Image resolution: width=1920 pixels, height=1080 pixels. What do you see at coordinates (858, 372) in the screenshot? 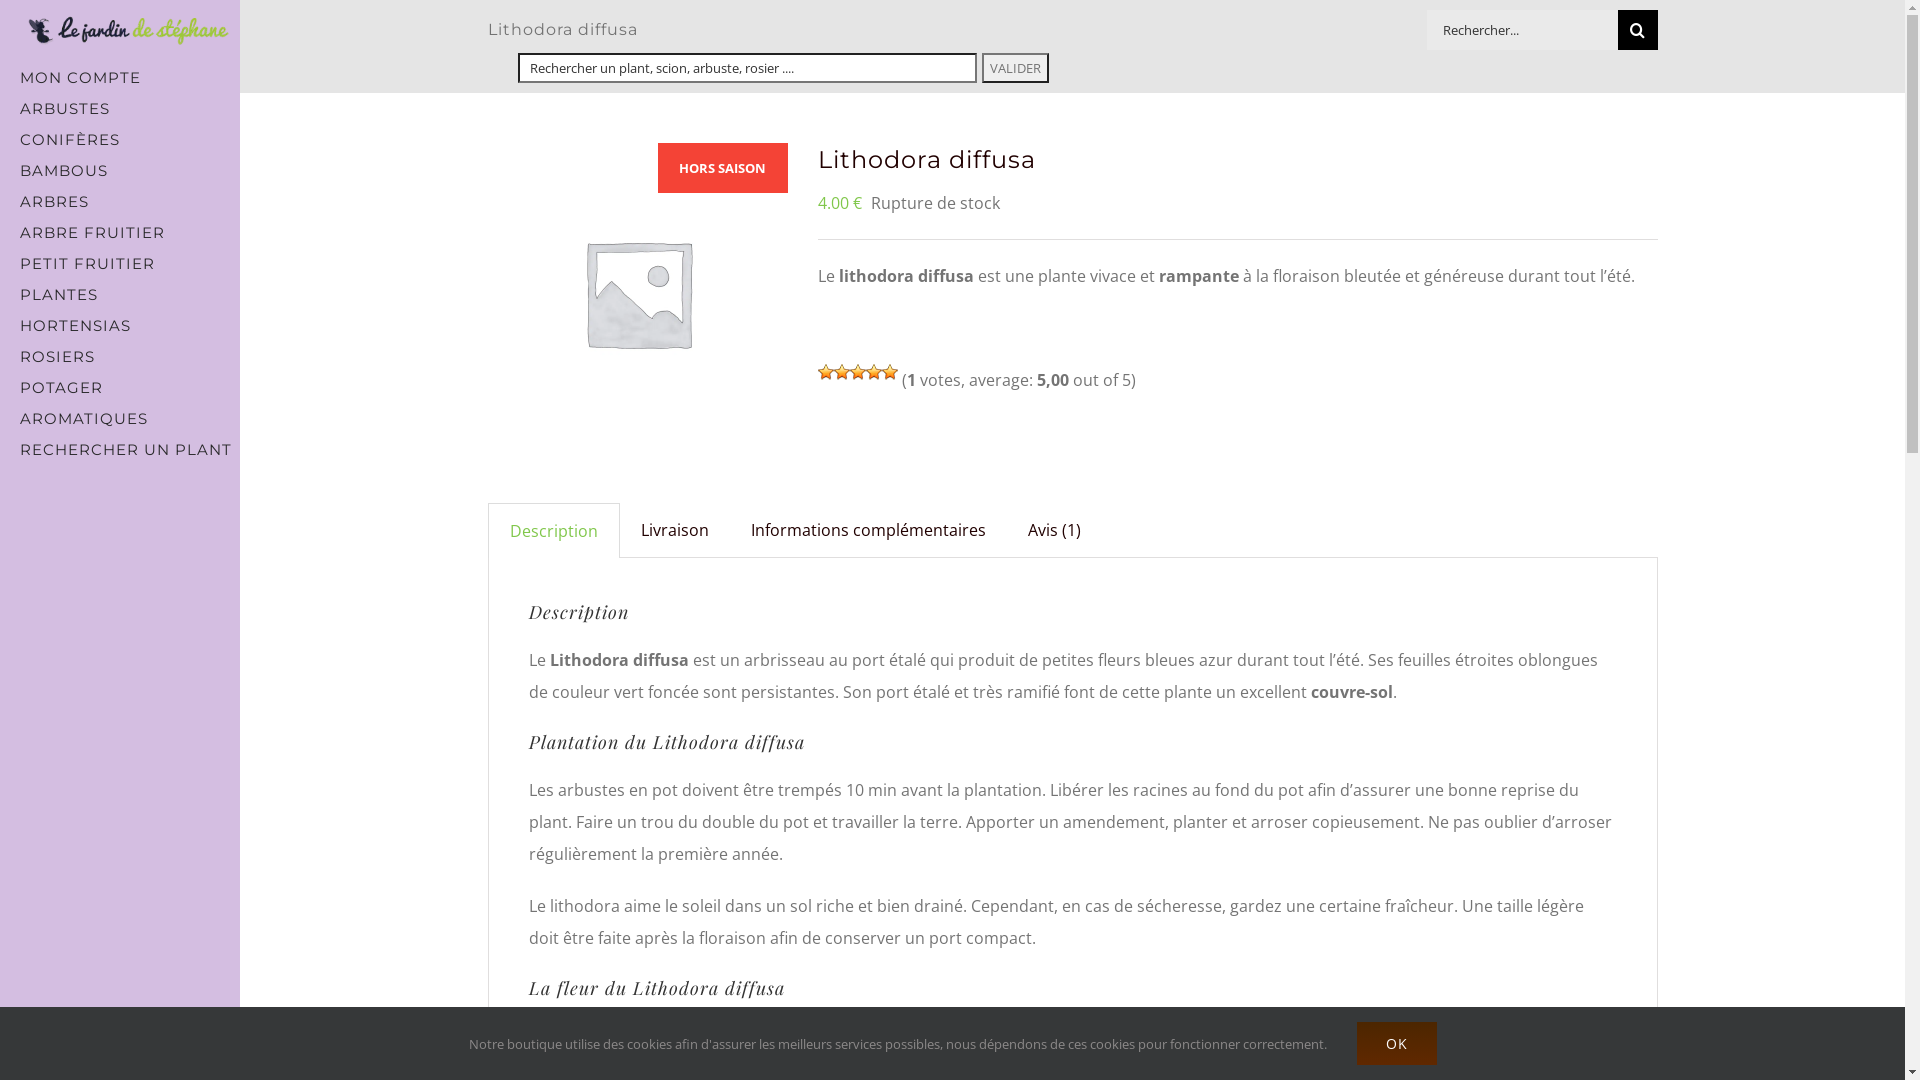
I see `3 Stars` at bounding box center [858, 372].